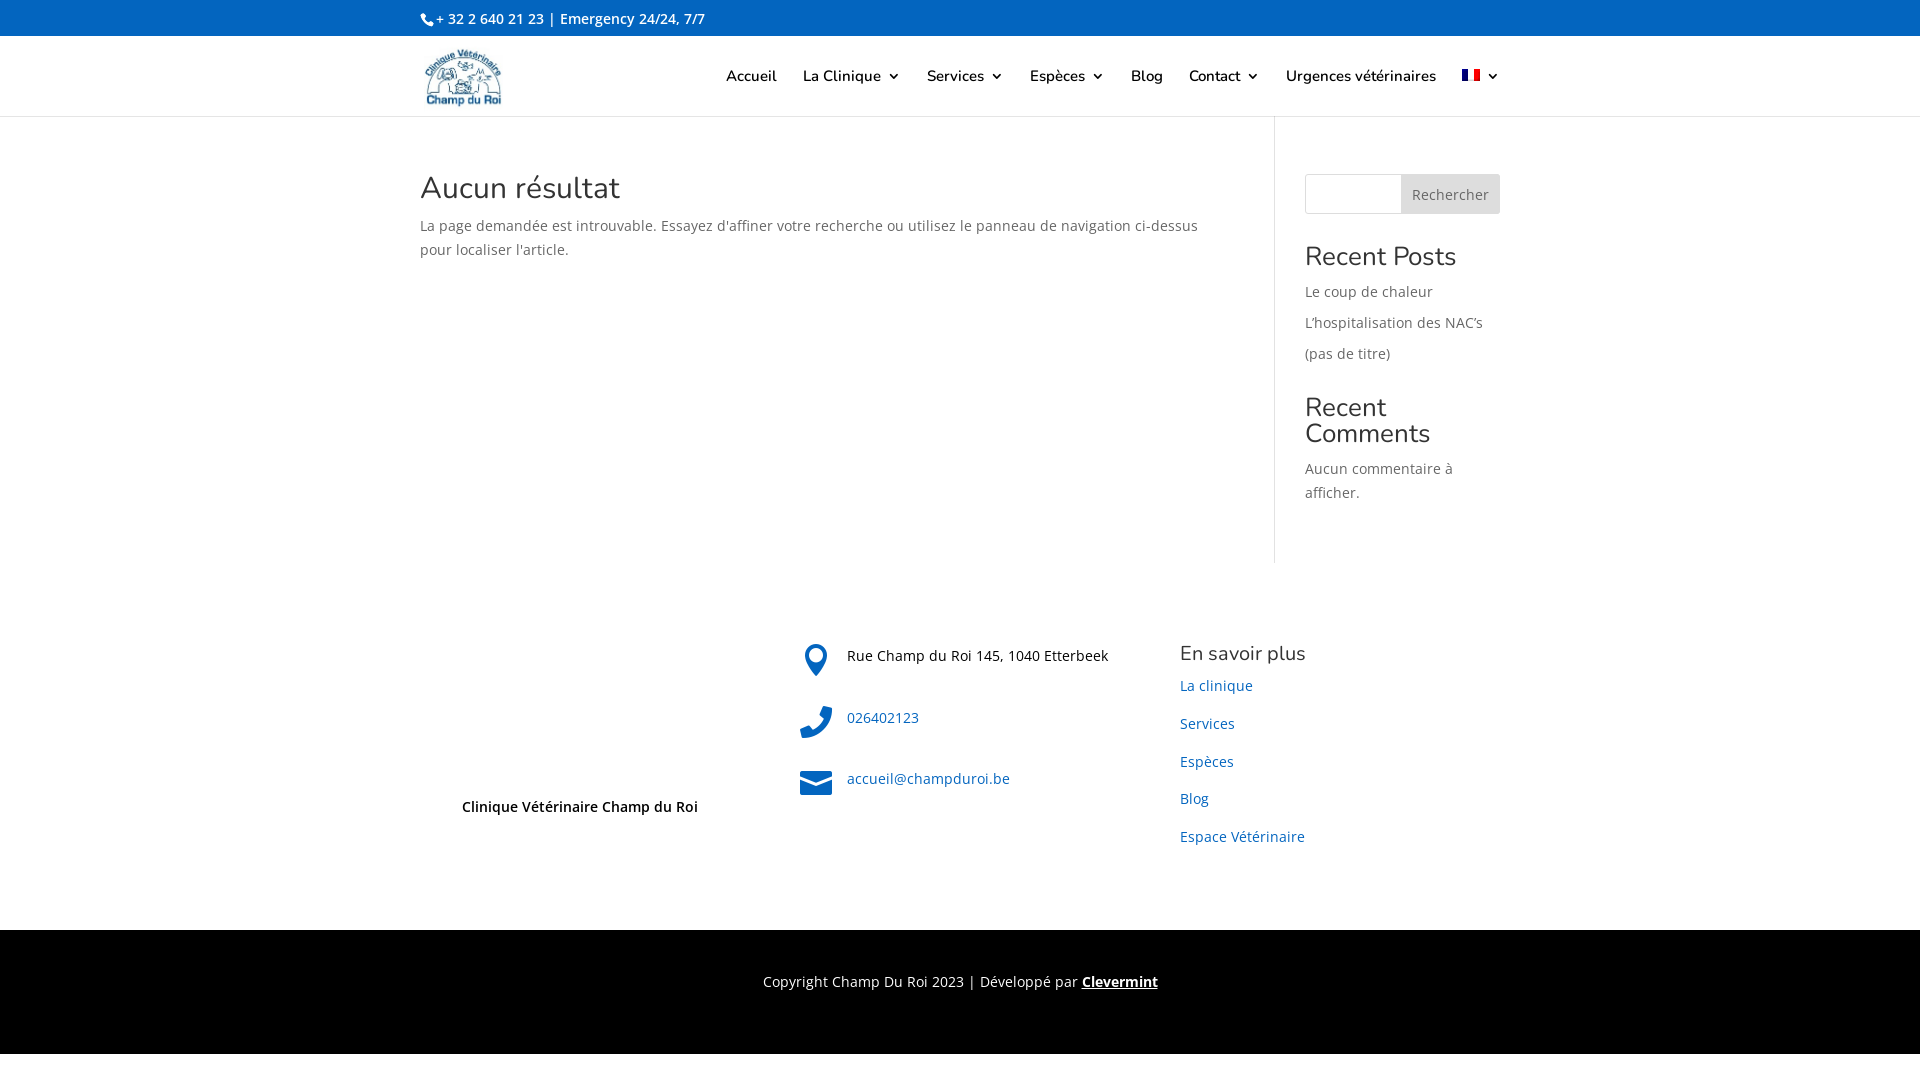 The image size is (1920, 1080). I want to click on (pas de titre), so click(1348, 354).